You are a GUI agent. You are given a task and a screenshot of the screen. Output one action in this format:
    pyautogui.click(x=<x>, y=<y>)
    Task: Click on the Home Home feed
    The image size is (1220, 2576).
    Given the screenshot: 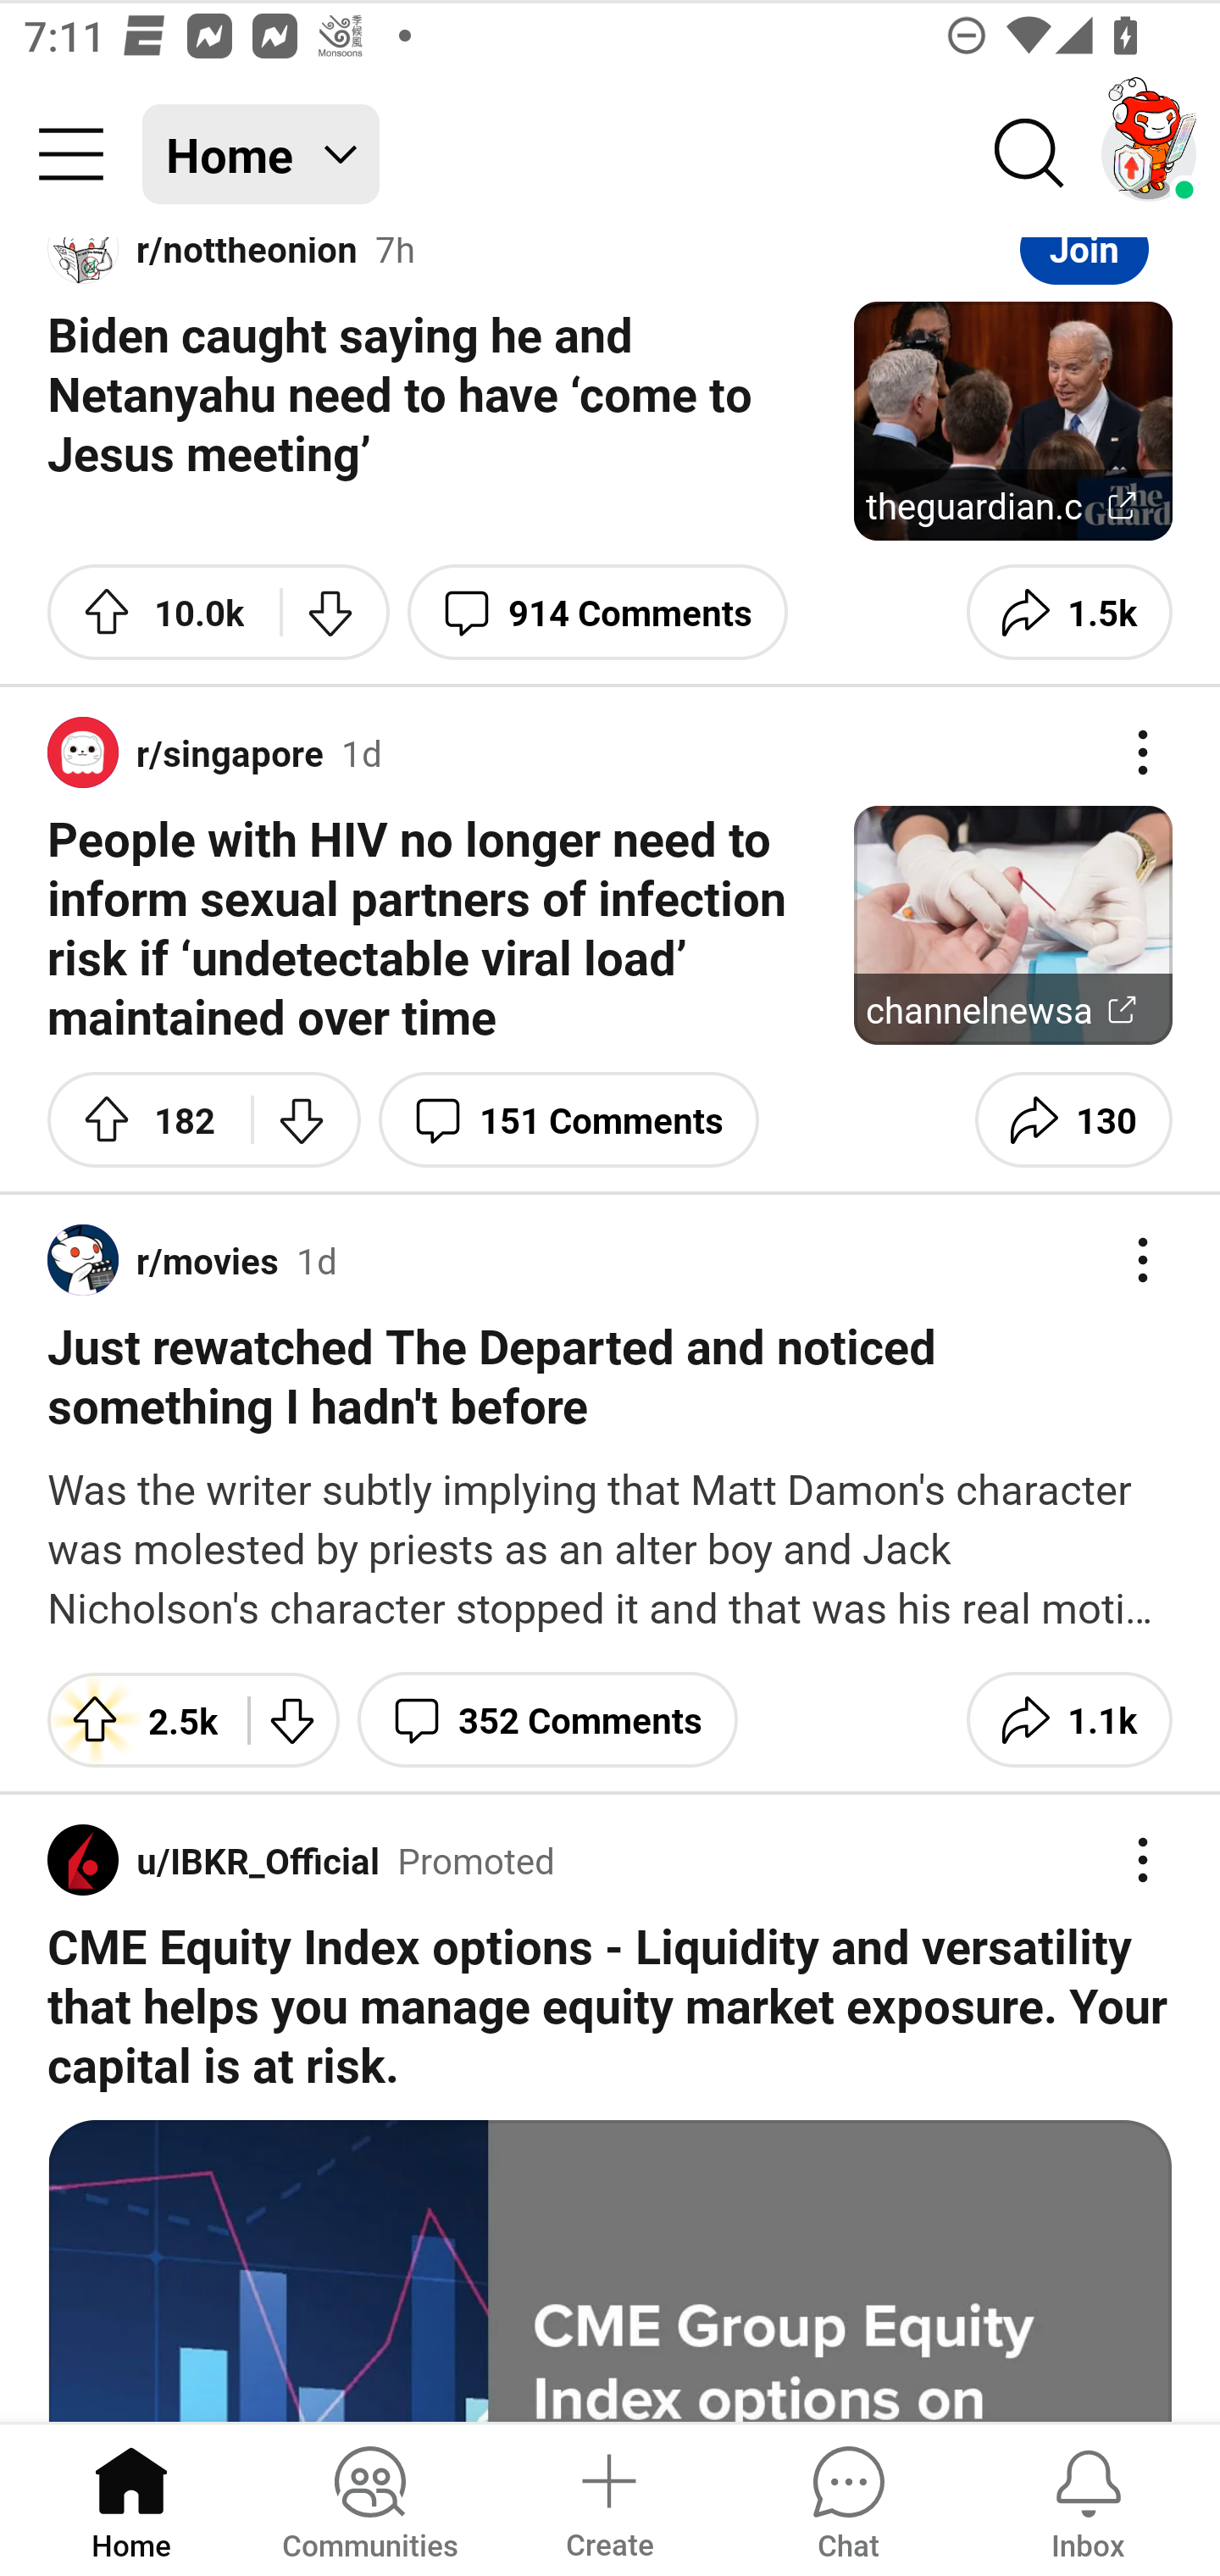 What is the action you would take?
    pyautogui.click(x=261, y=154)
    